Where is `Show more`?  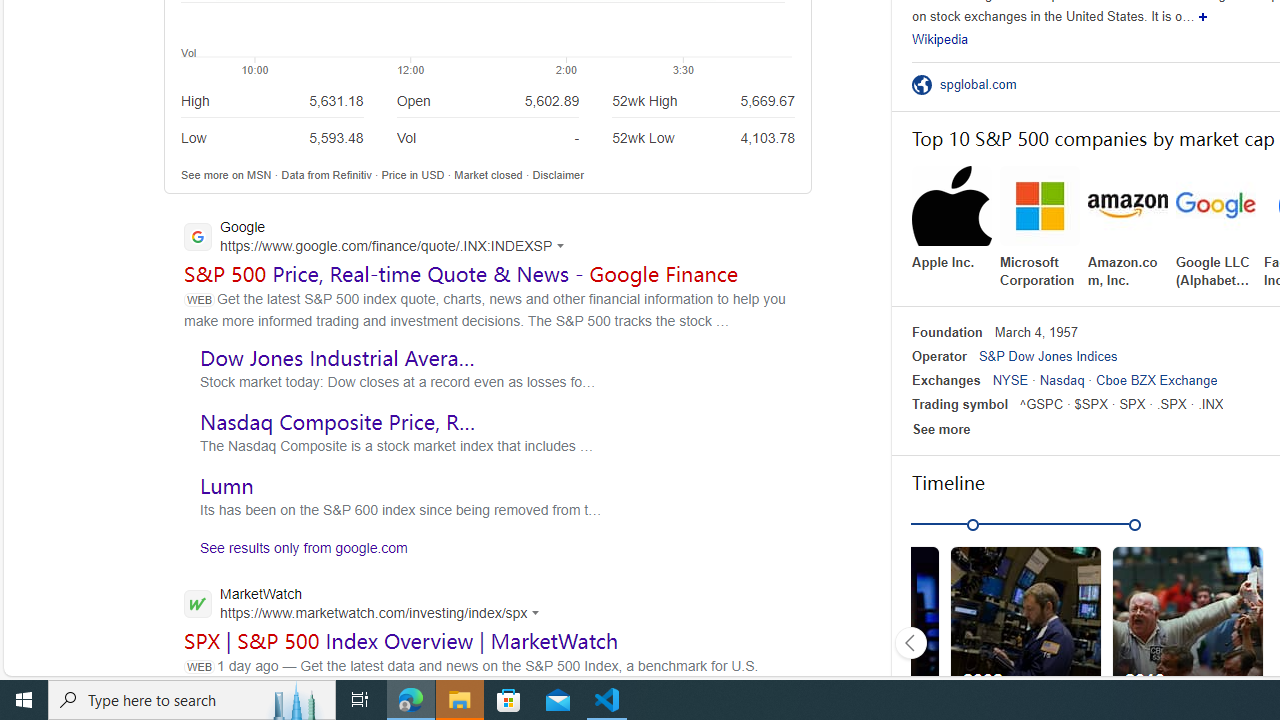 Show more is located at coordinates (1204, 16).